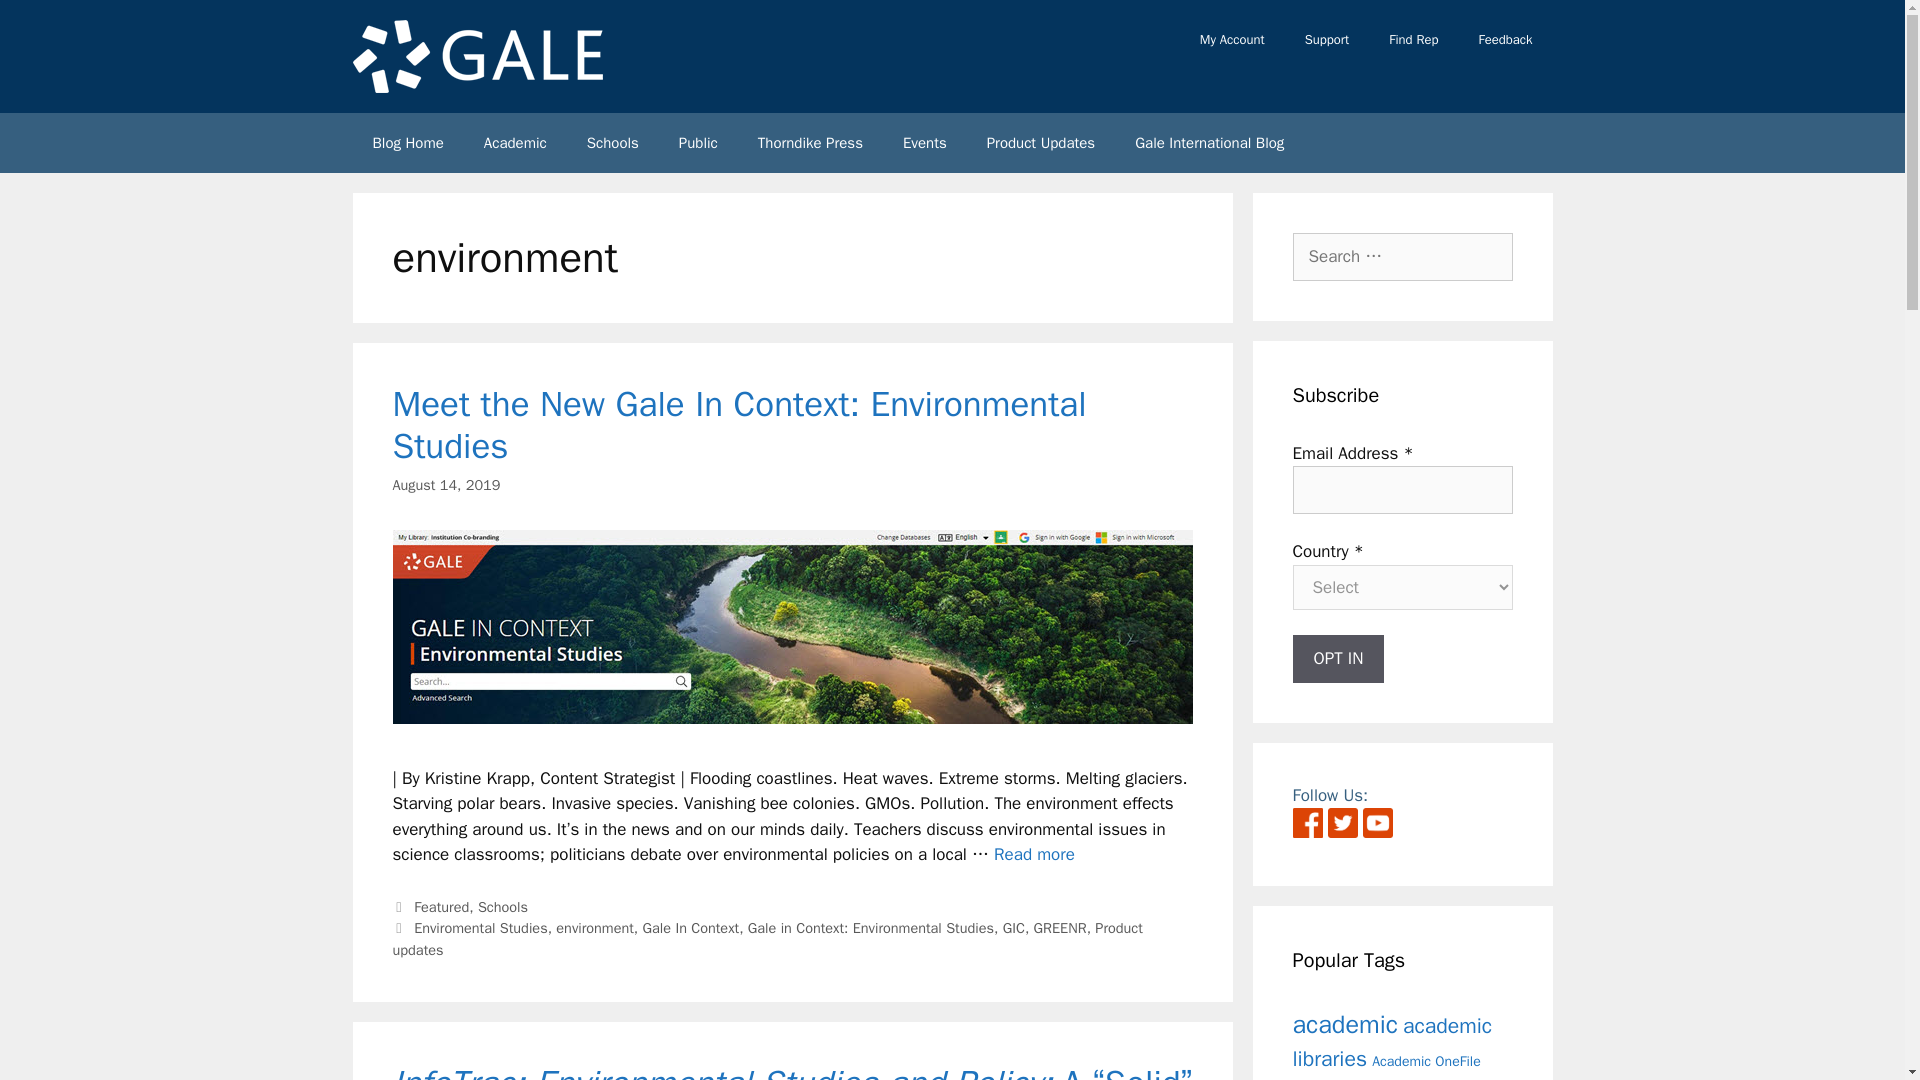  What do you see at coordinates (1338, 658) in the screenshot?
I see `OPT IN` at bounding box center [1338, 658].